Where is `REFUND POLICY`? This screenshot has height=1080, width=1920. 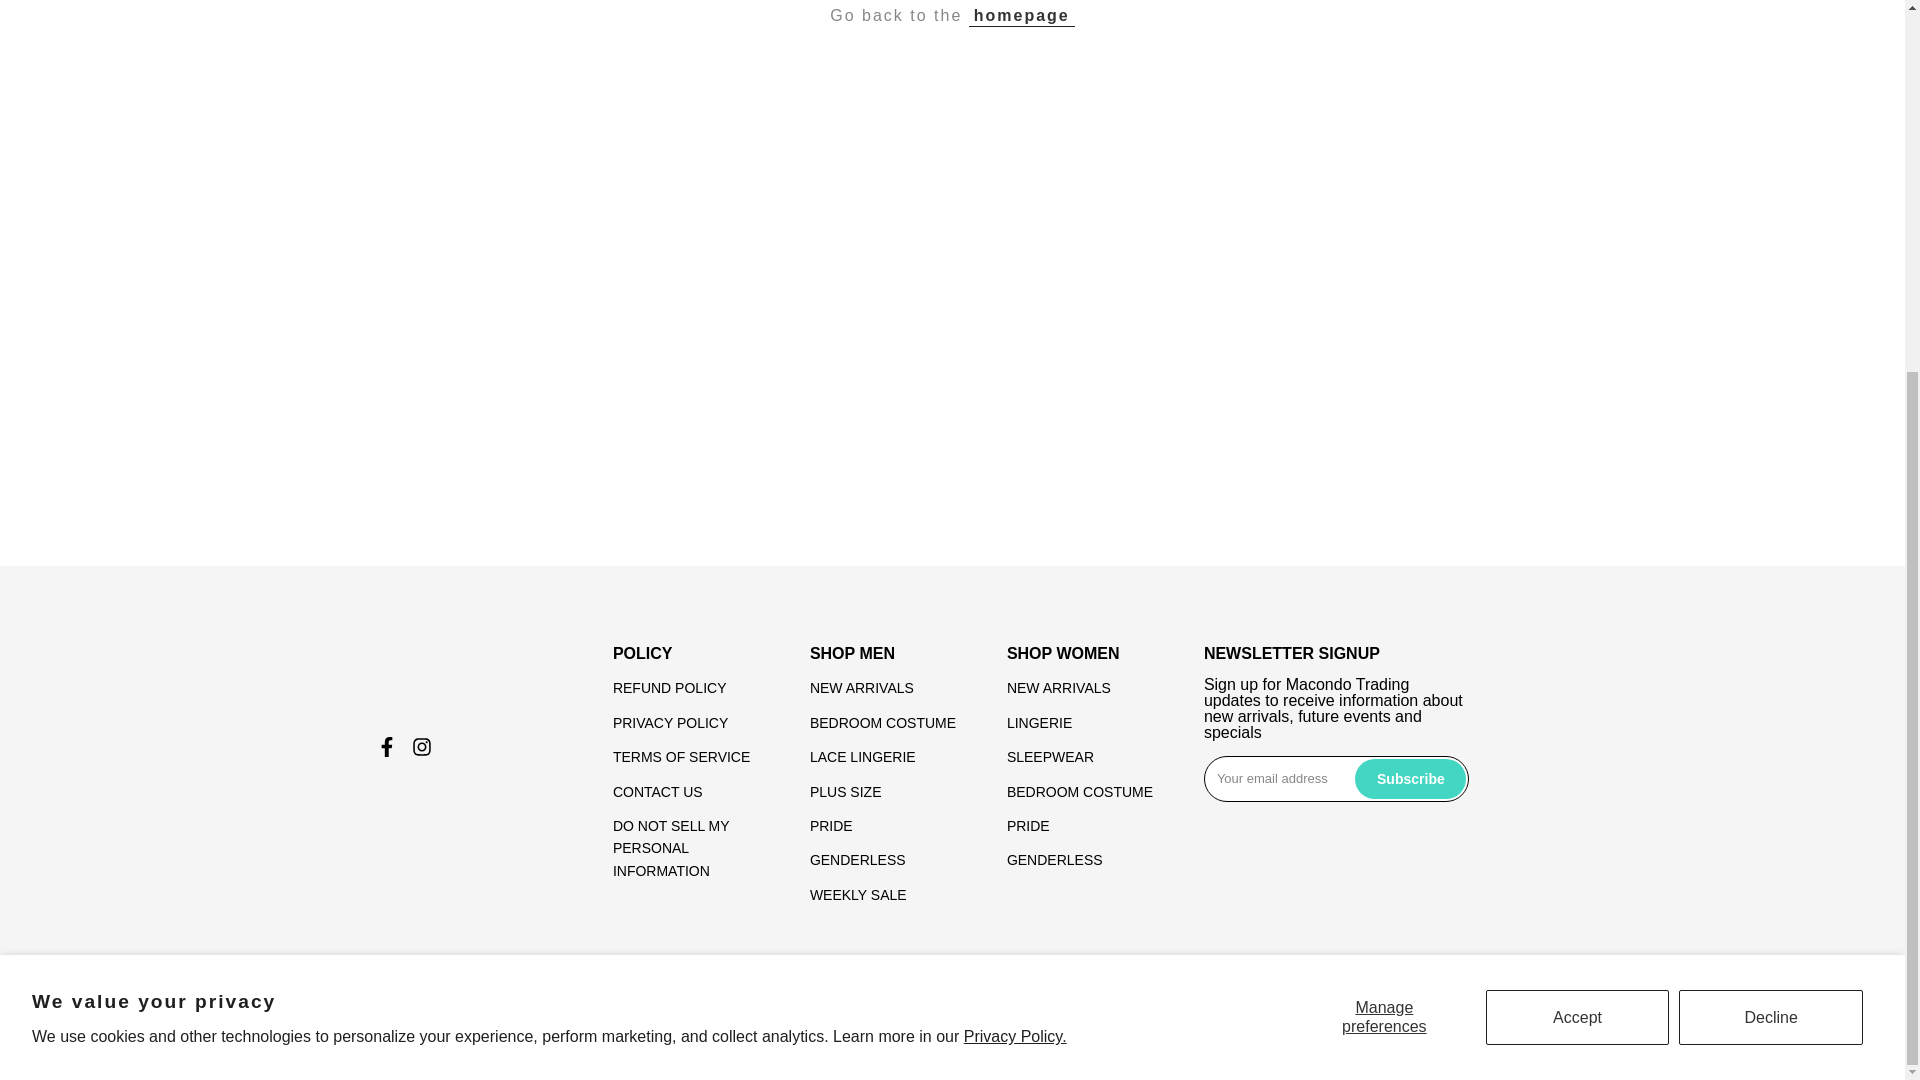 REFUND POLICY is located at coordinates (670, 688).